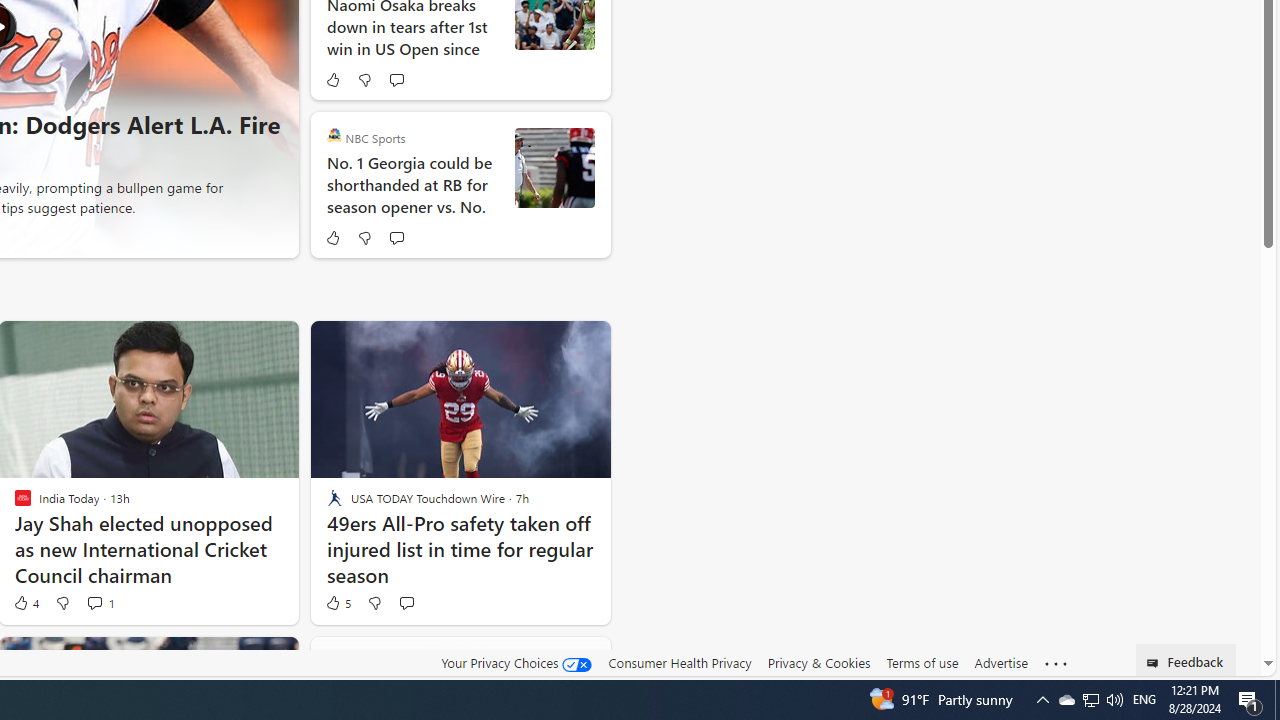 The image size is (1280, 720). Describe the element at coordinates (516, 662) in the screenshot. I see `Your Privacy Choices` at that location.